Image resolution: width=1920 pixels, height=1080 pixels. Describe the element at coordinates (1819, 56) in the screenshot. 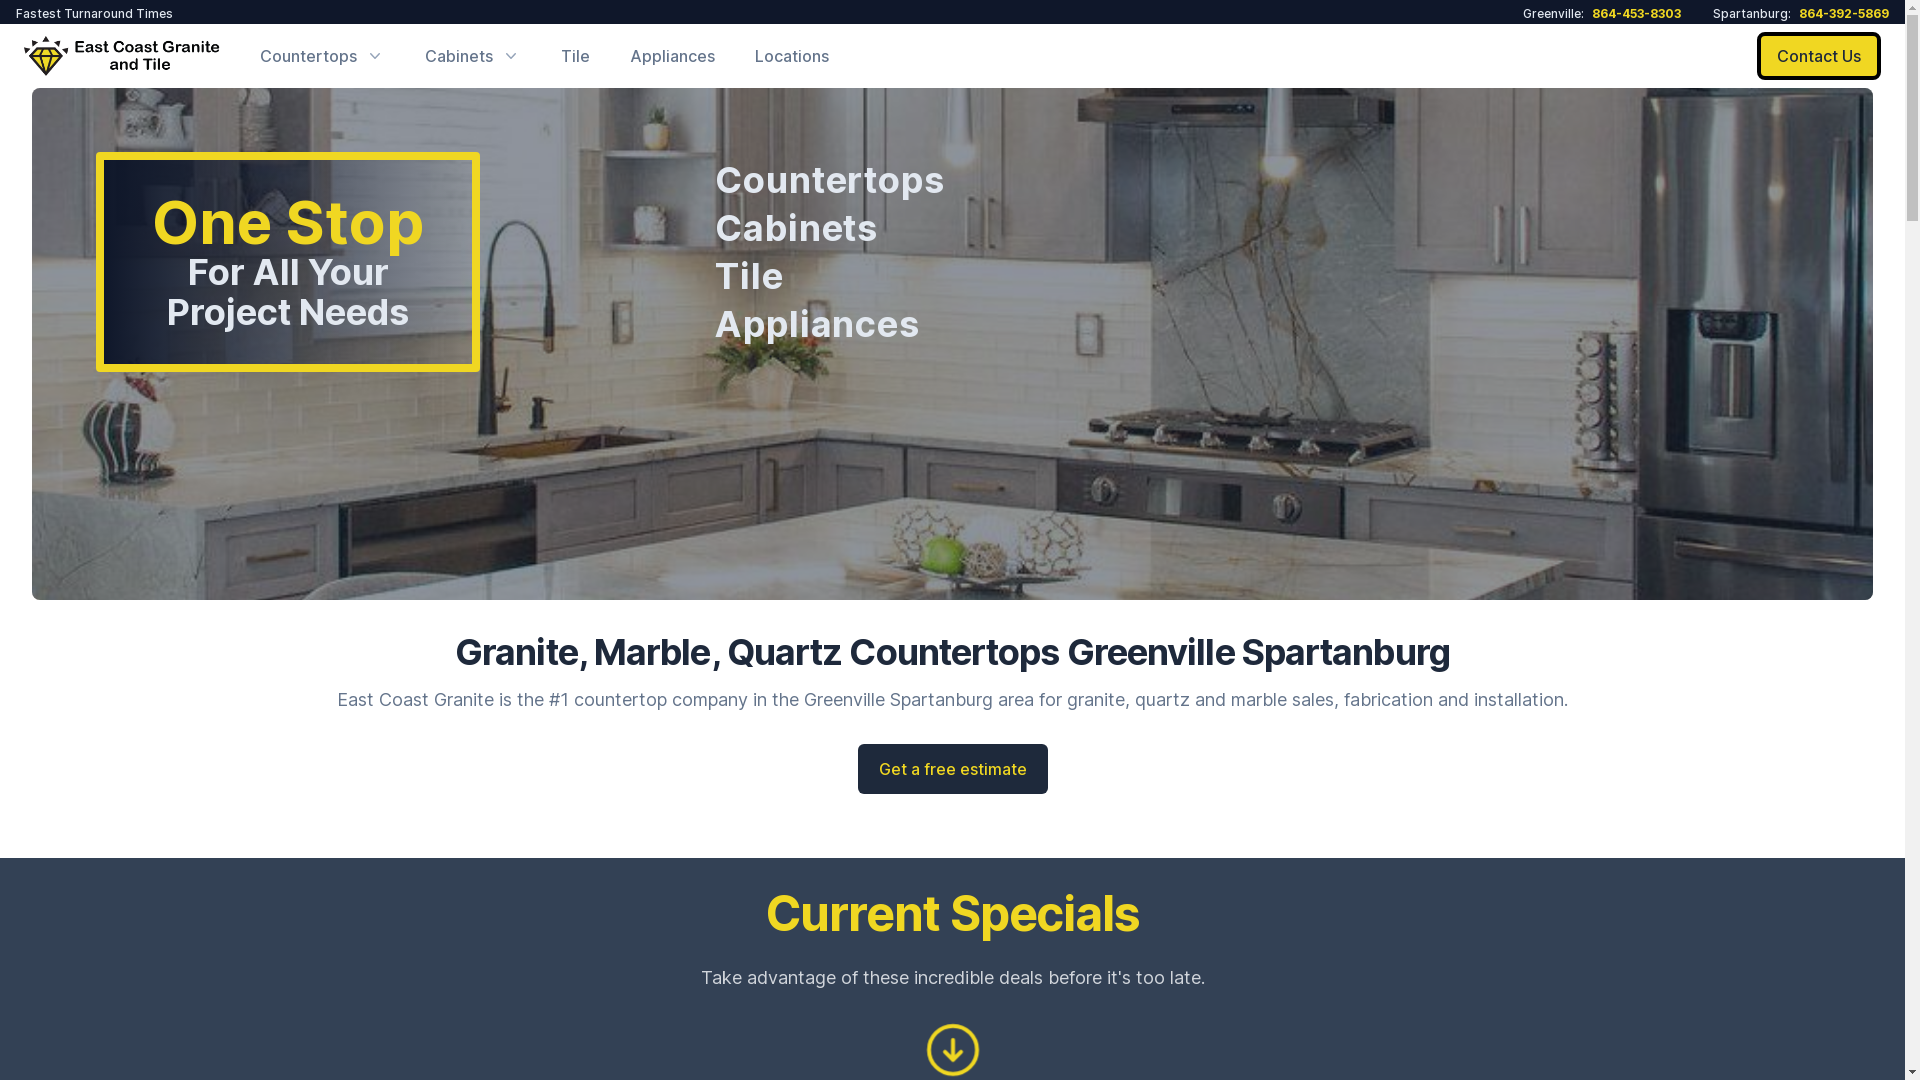

I see `Contact Us` at that location.